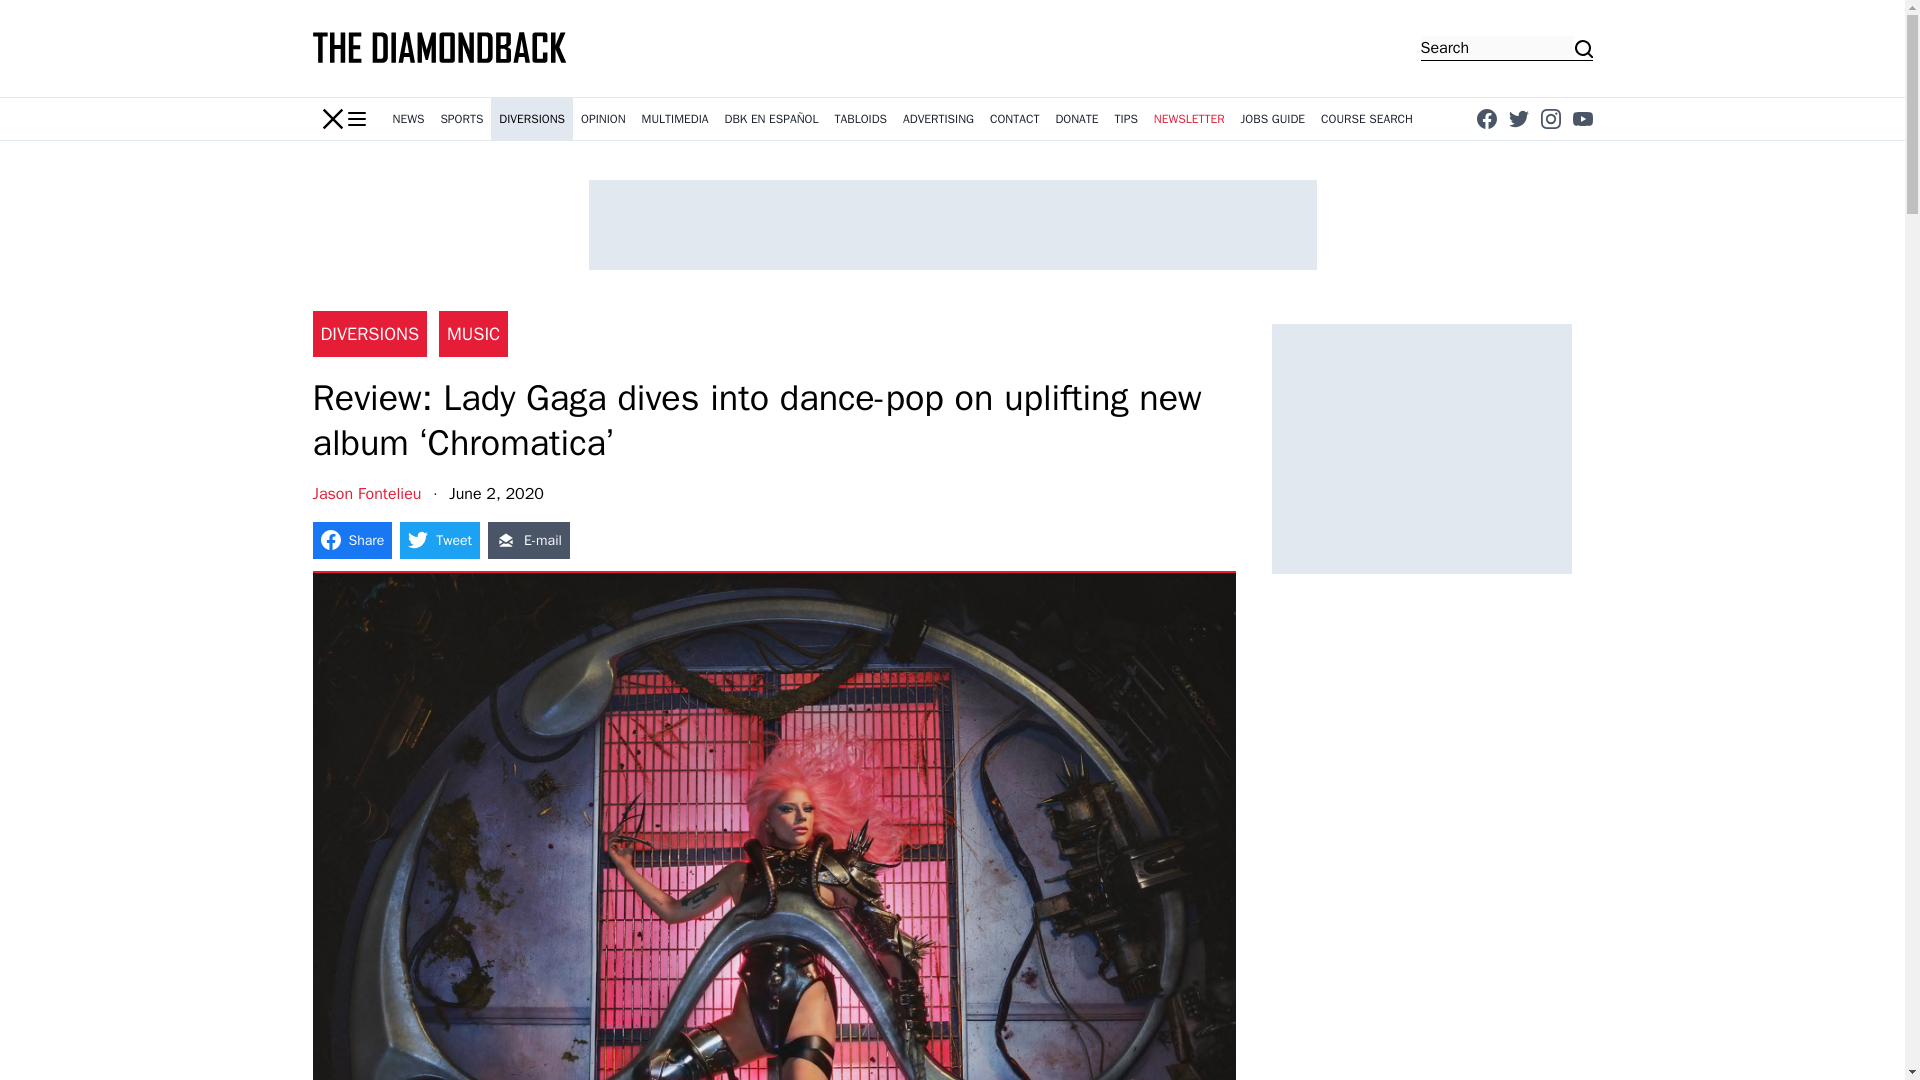 The width and height of the screenshot is (1920, 1080). I want to click on Tabloids, so click(860, 119).